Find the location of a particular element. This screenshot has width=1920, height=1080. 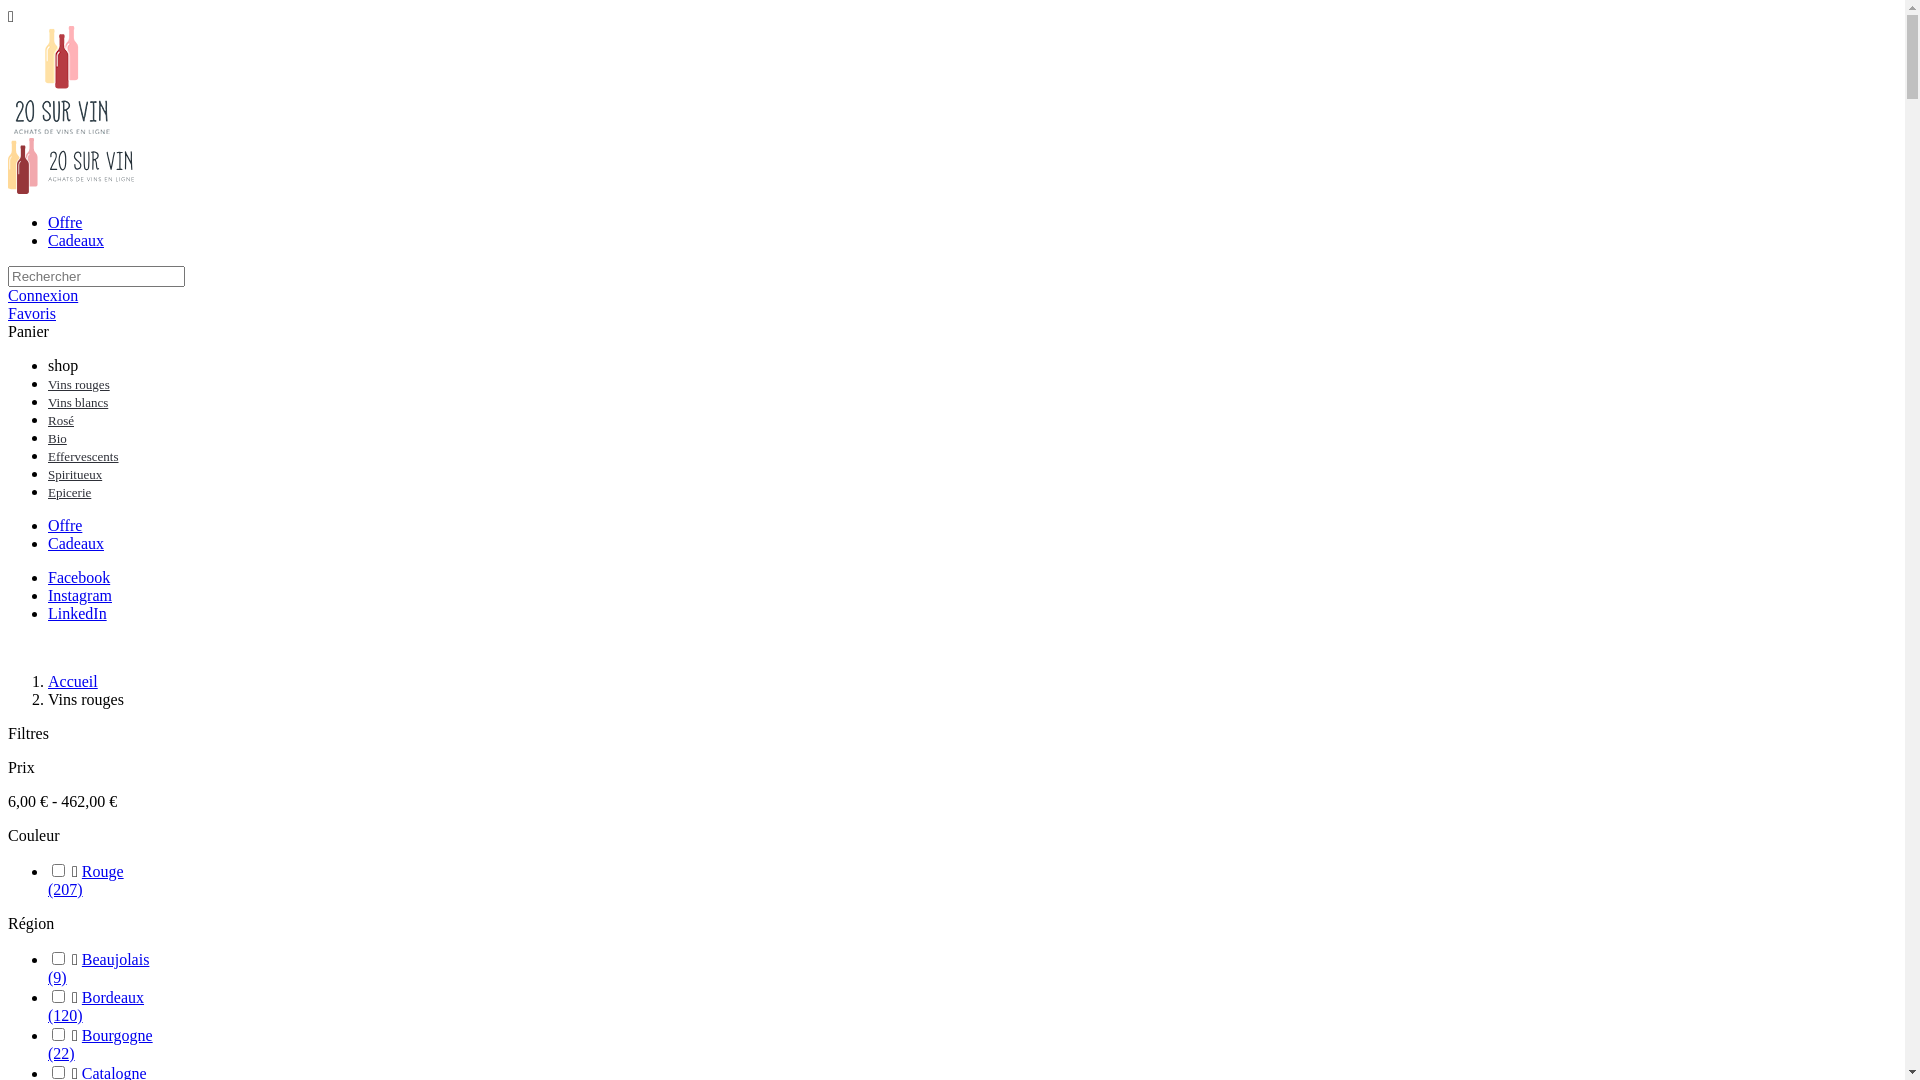

Vins blancs is located at coordinates (78, 402).